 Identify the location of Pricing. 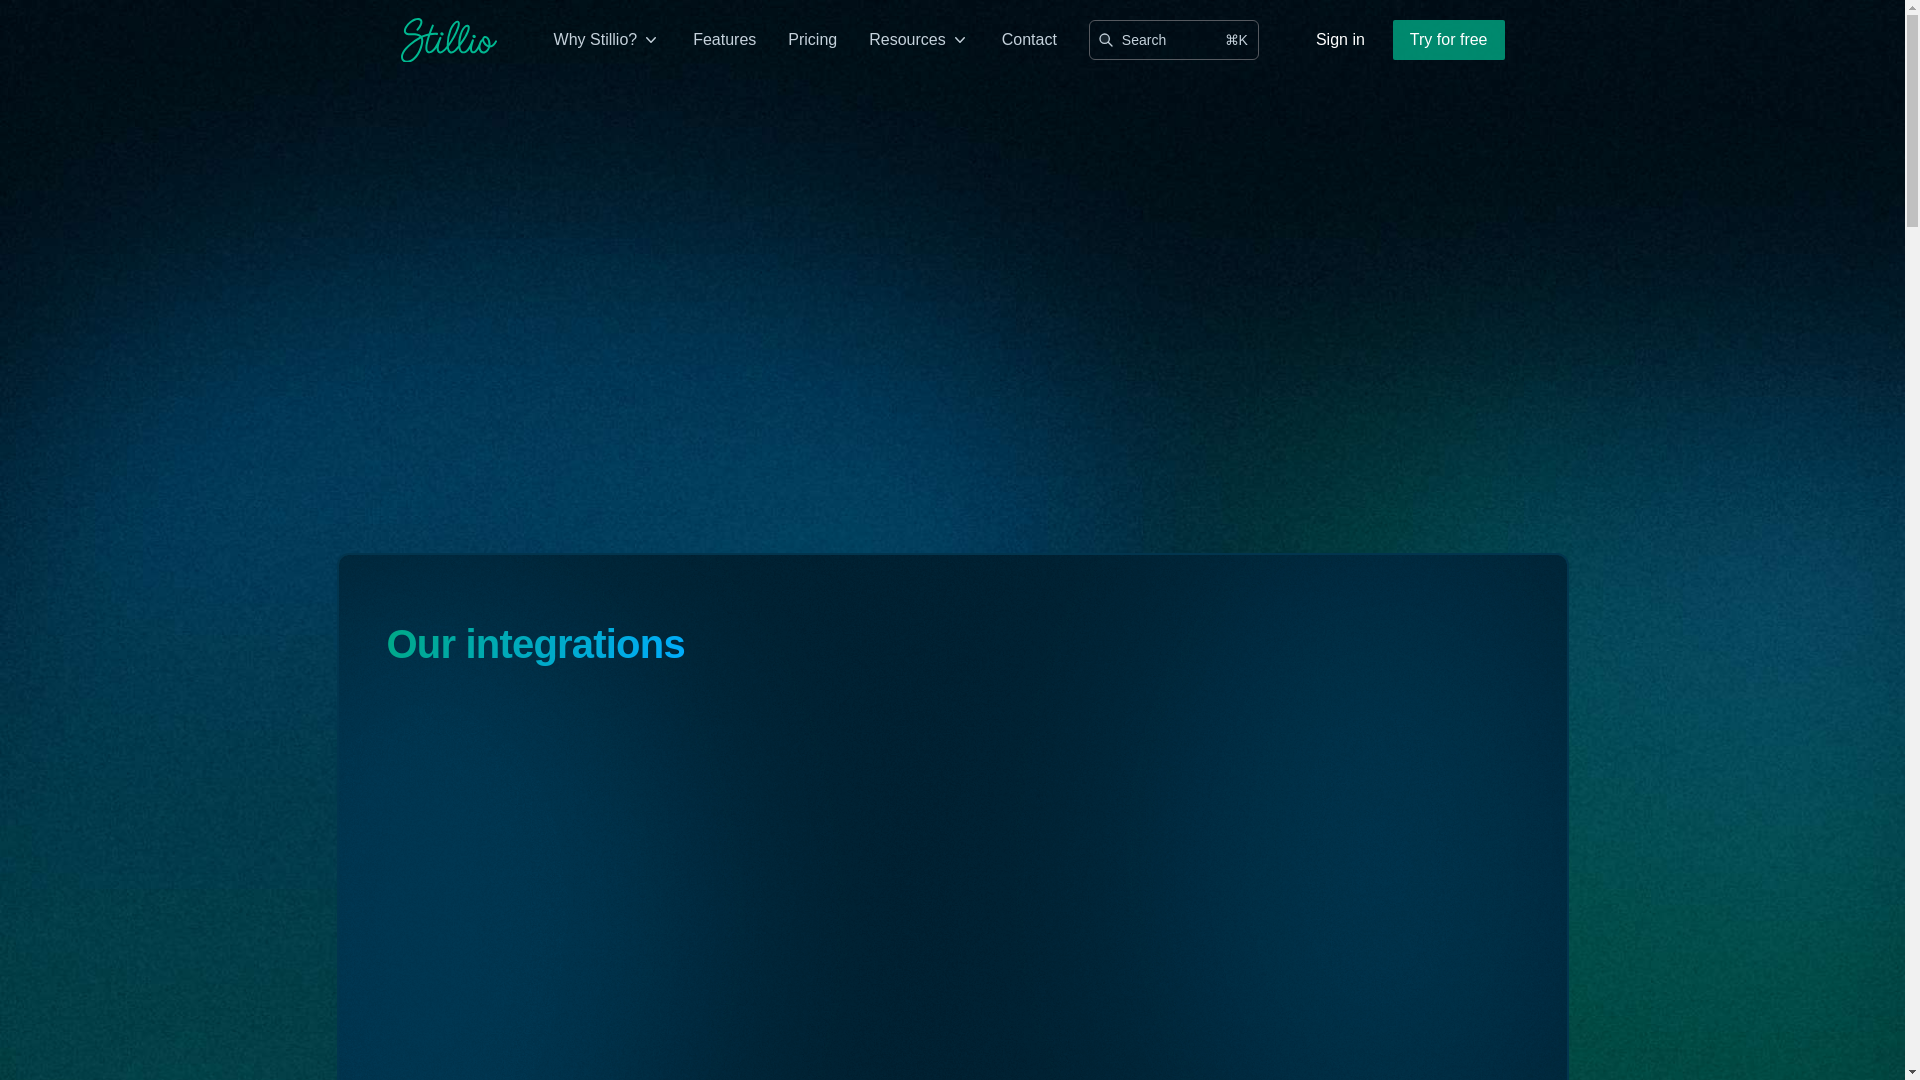
(812, 40).